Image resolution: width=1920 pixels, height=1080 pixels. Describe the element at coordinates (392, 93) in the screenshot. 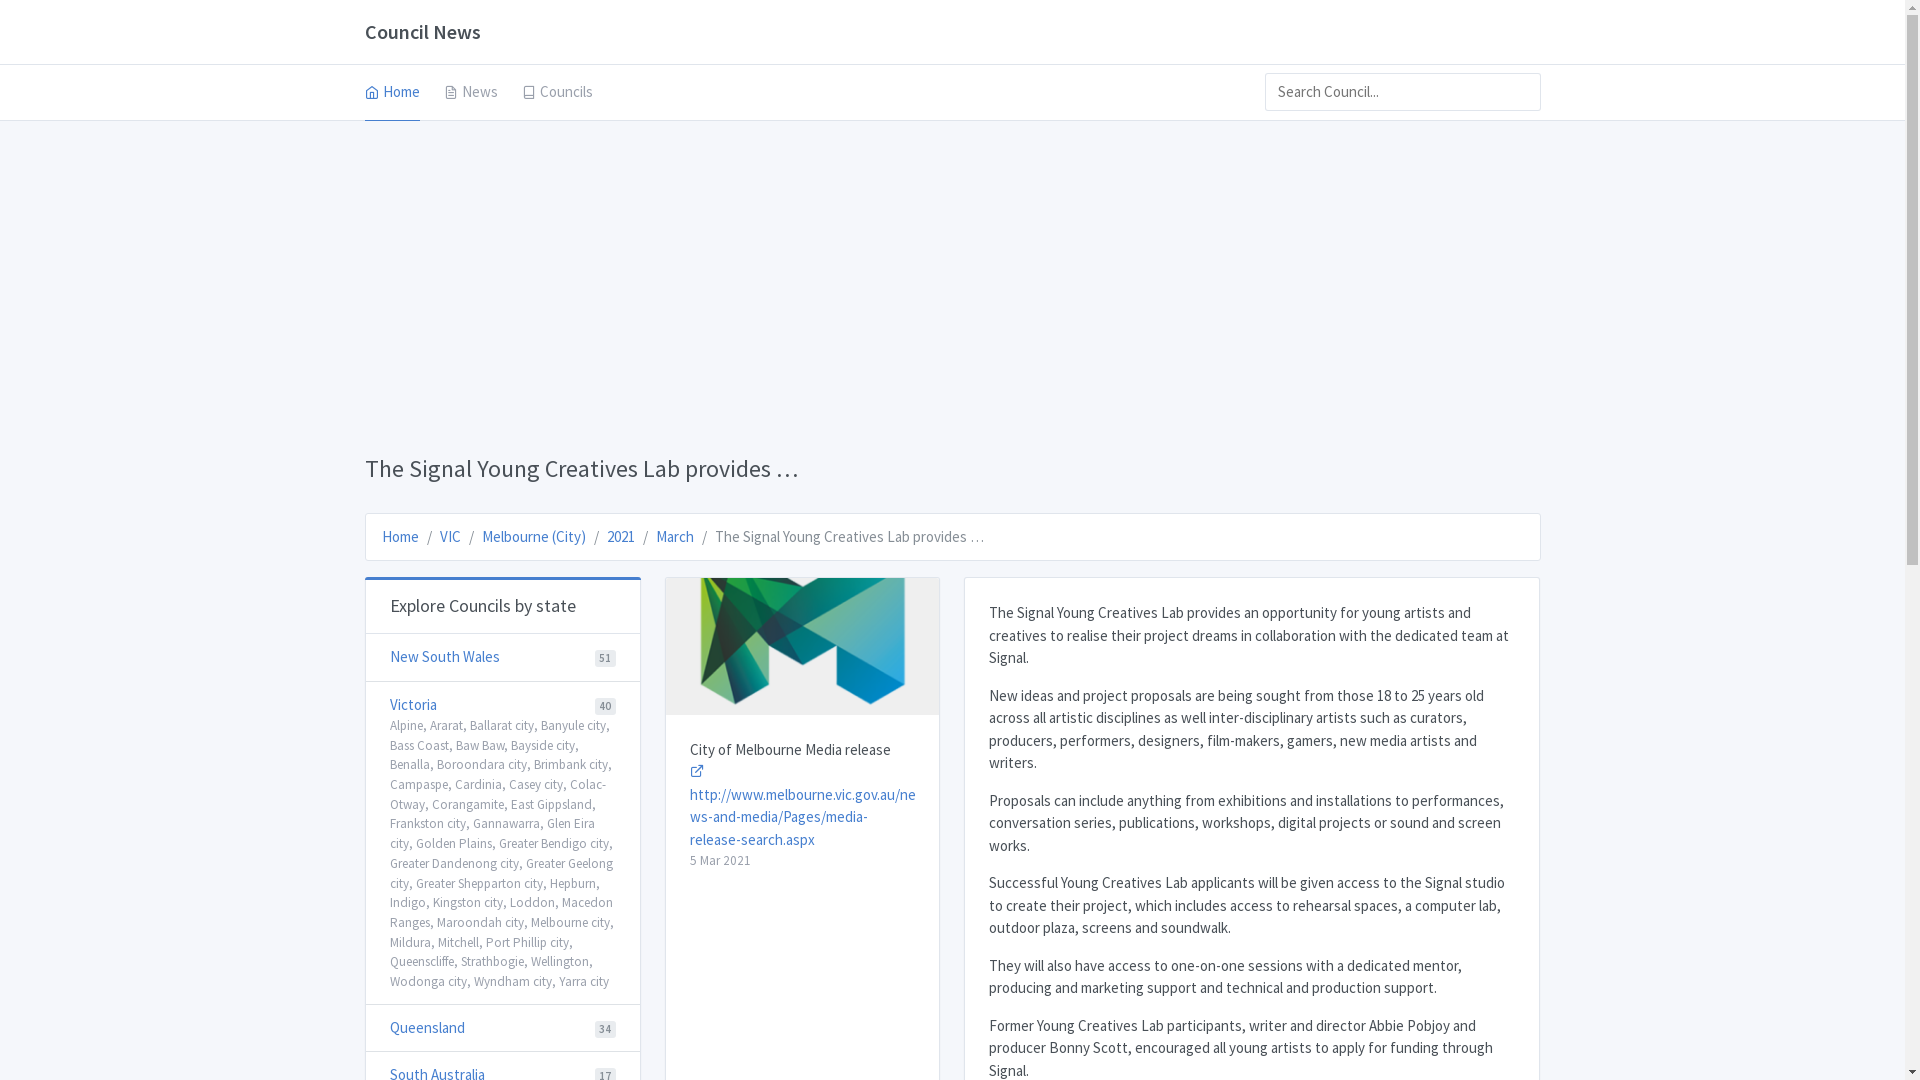

I see `Home` at that location.